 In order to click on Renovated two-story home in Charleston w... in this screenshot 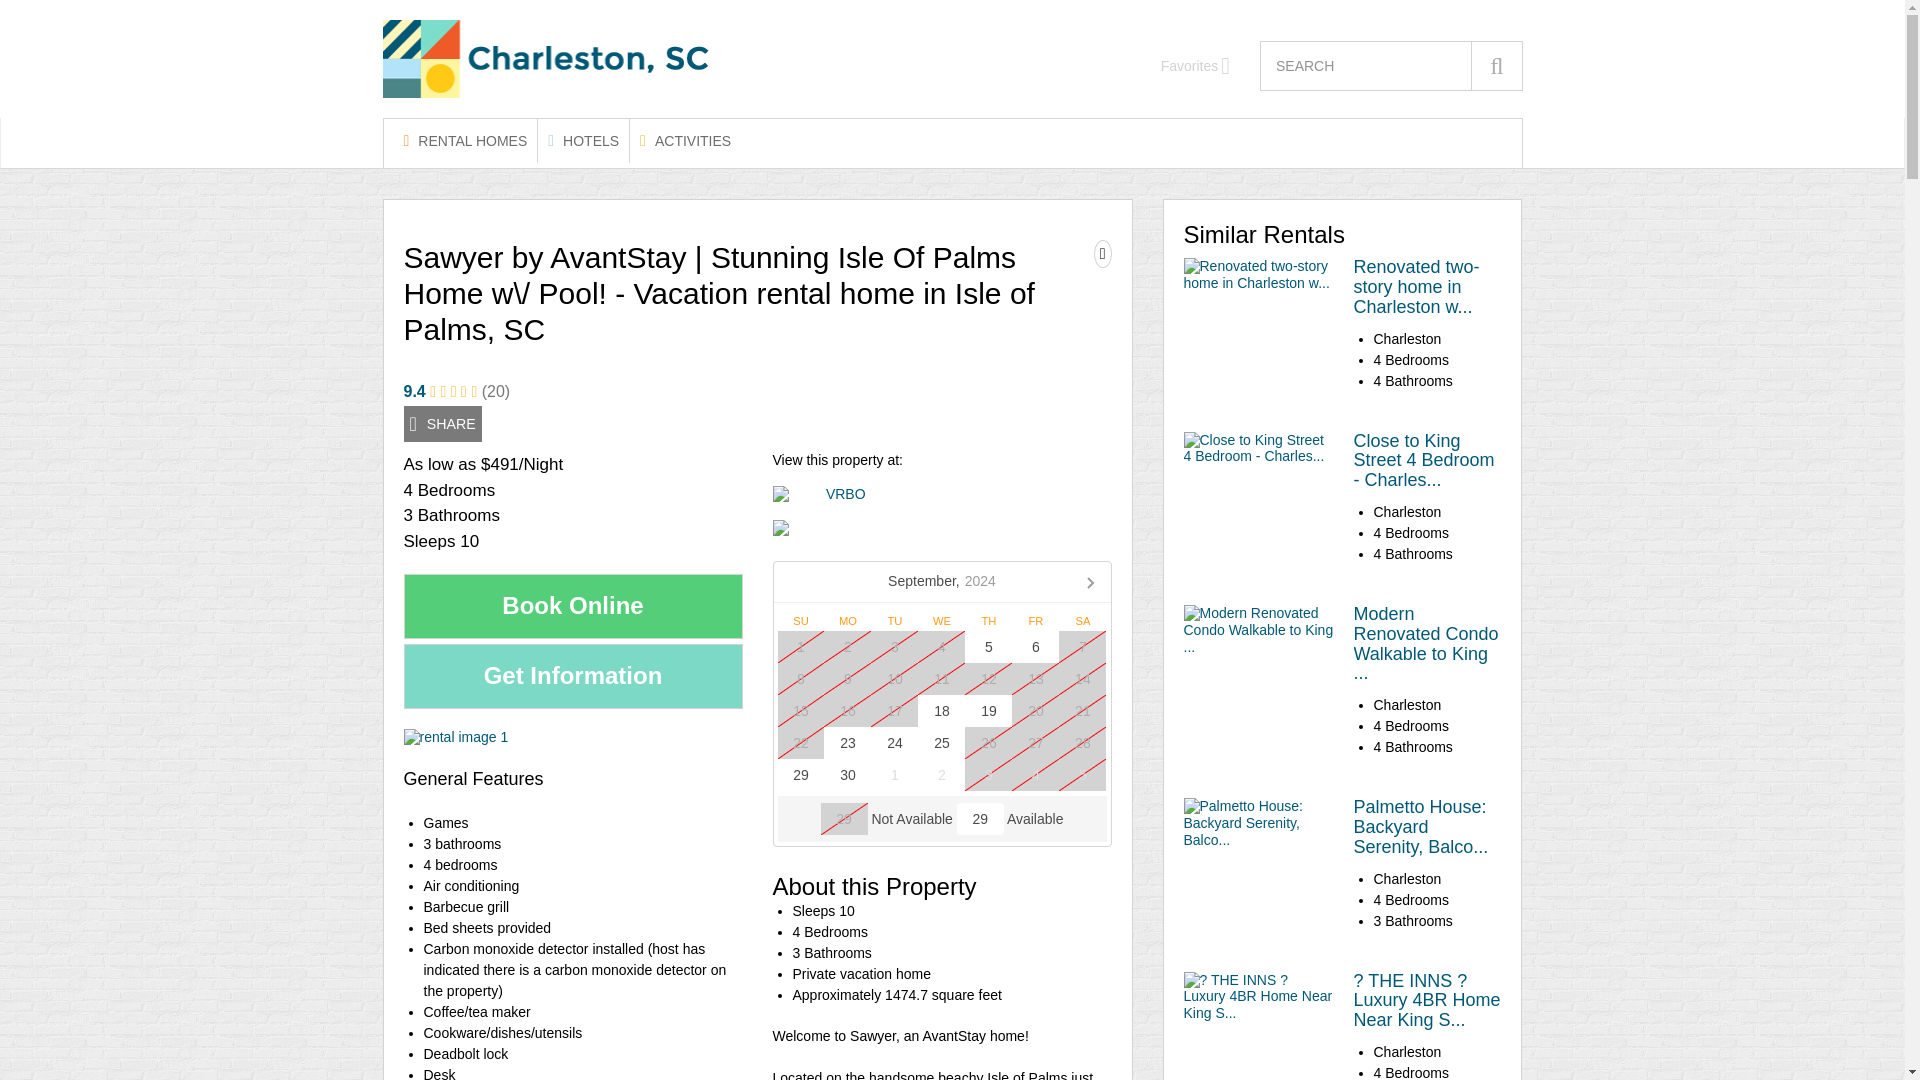, I will do `click(1416, 287)`.